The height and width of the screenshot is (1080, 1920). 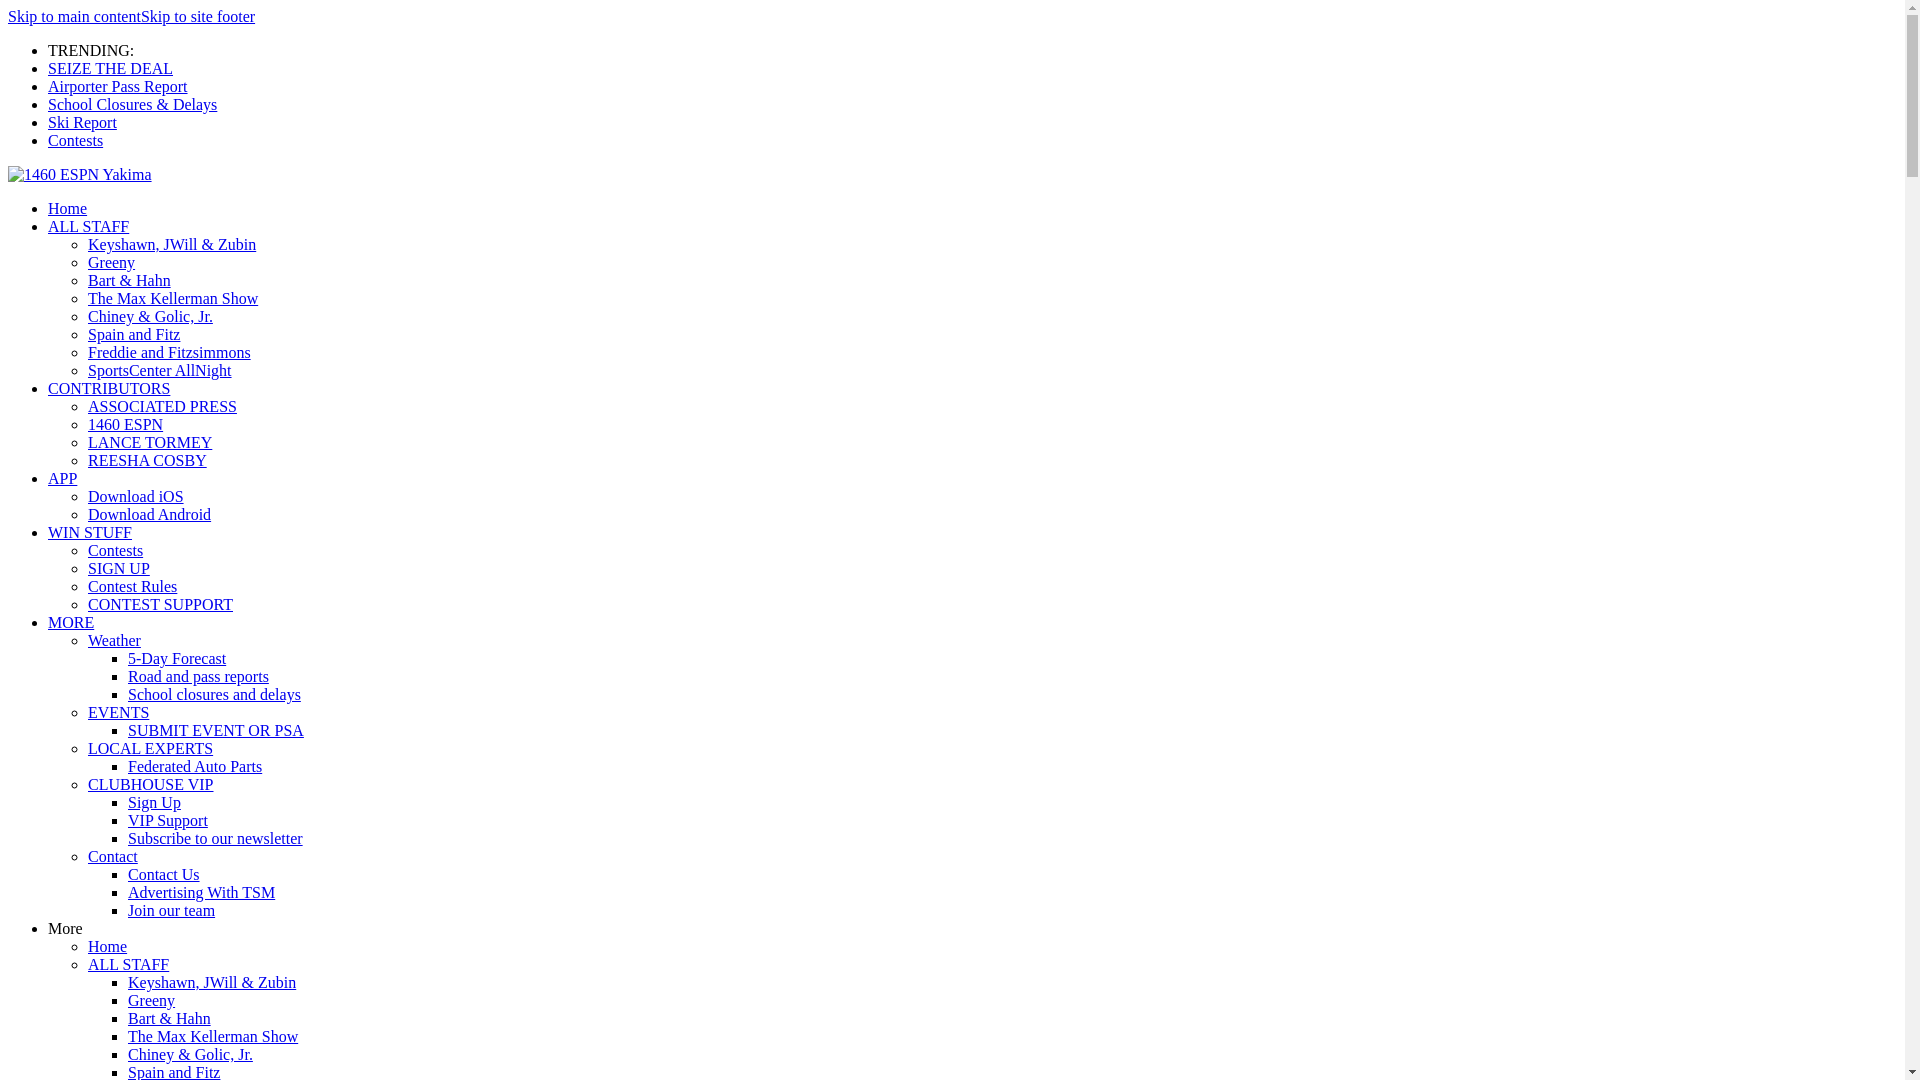 What do you see at coordinates (160, 370) in the screenshot?
I see `SportsCenter AllNight` at bounding box center [160, 370].